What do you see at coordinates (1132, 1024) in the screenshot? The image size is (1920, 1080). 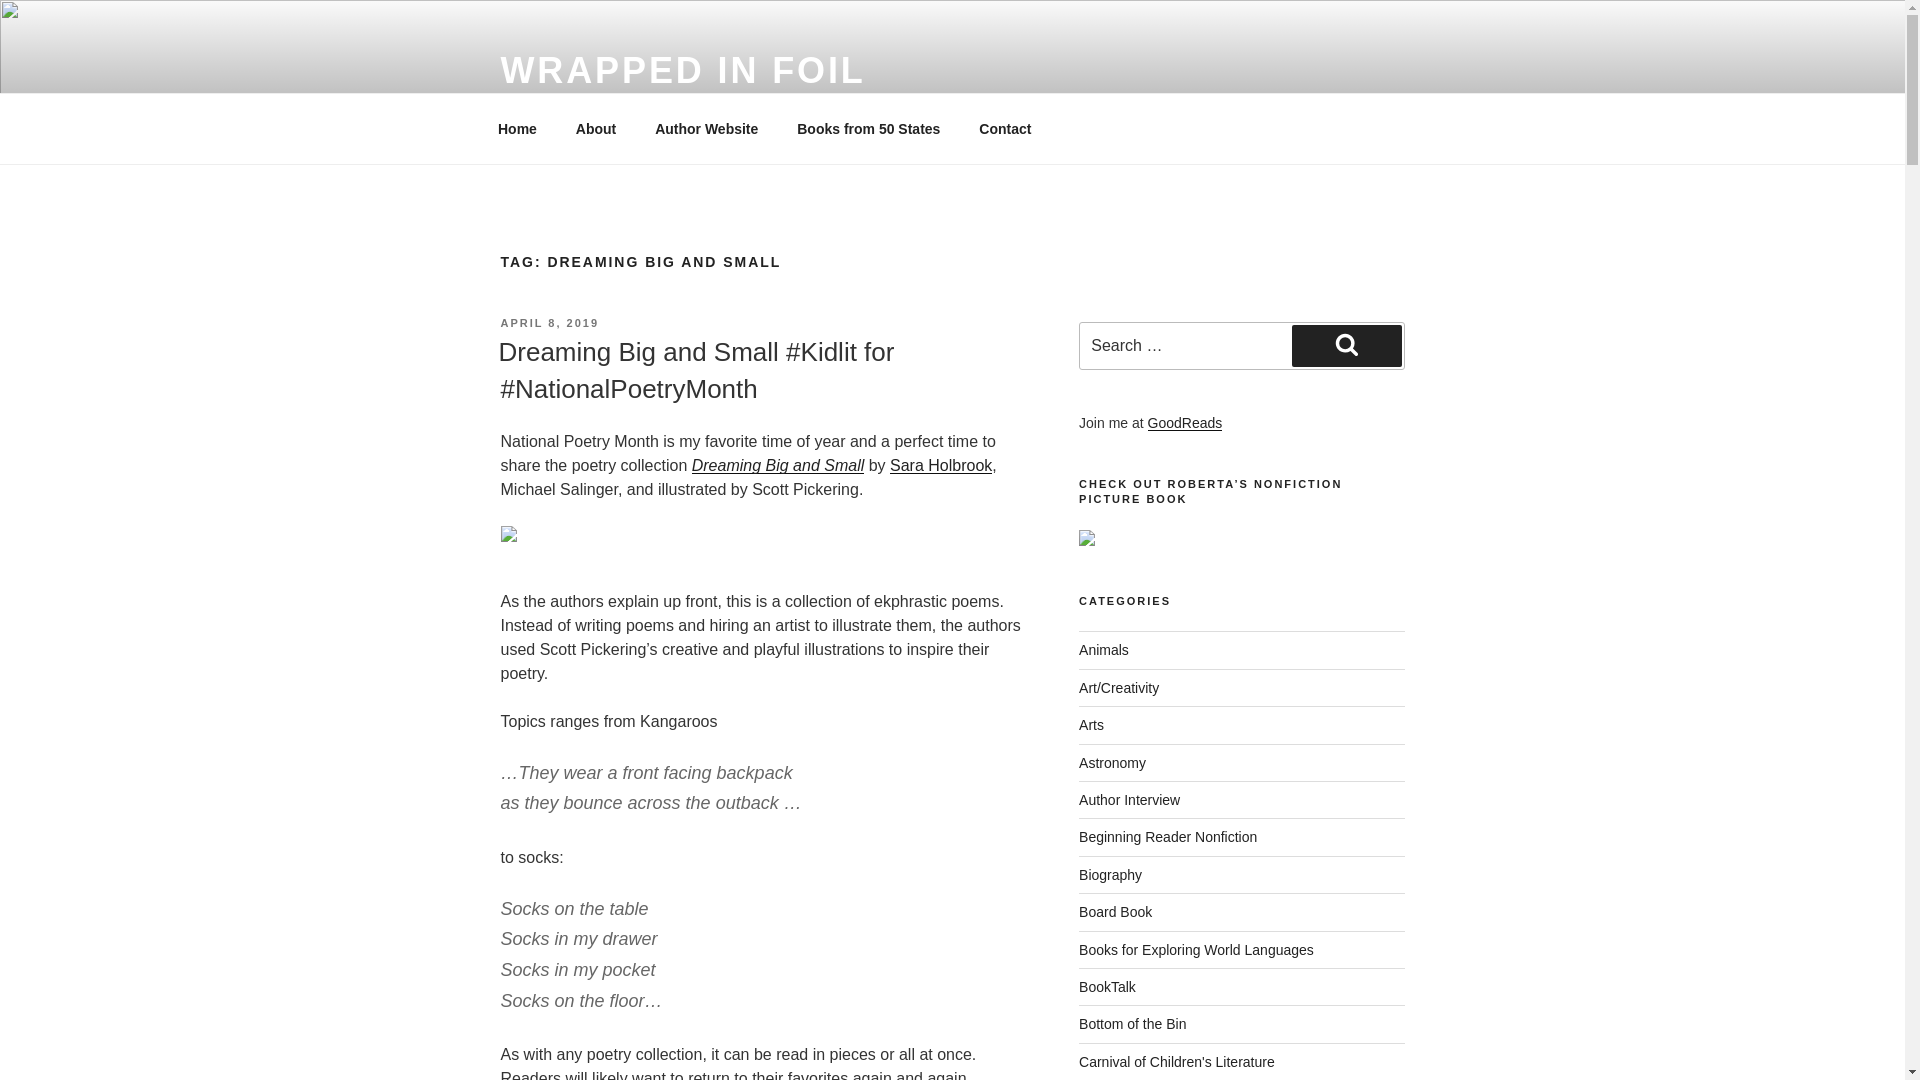 I see `Bottom of the Bin` at bounding box center [1132, 1024].